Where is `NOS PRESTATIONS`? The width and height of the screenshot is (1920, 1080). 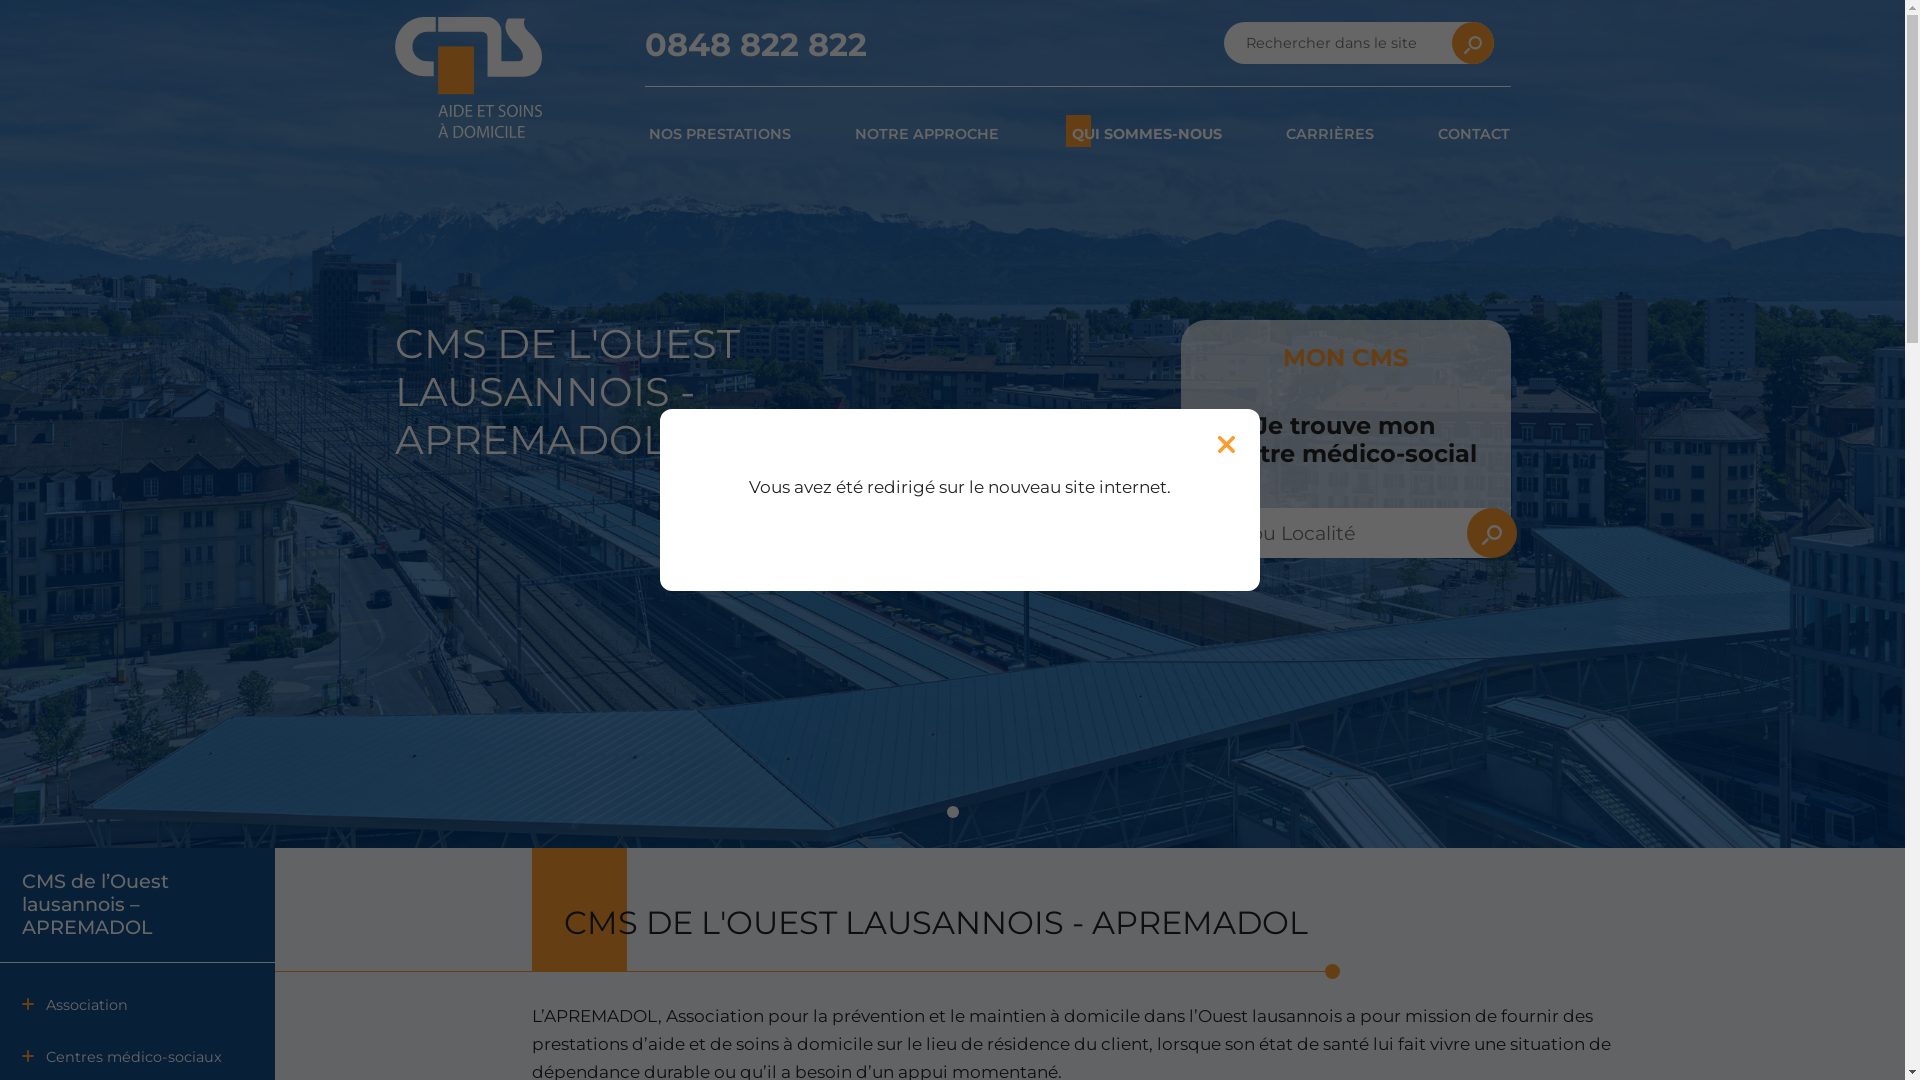
NOS PRESTATIONS is located at coordinates (719, 134).